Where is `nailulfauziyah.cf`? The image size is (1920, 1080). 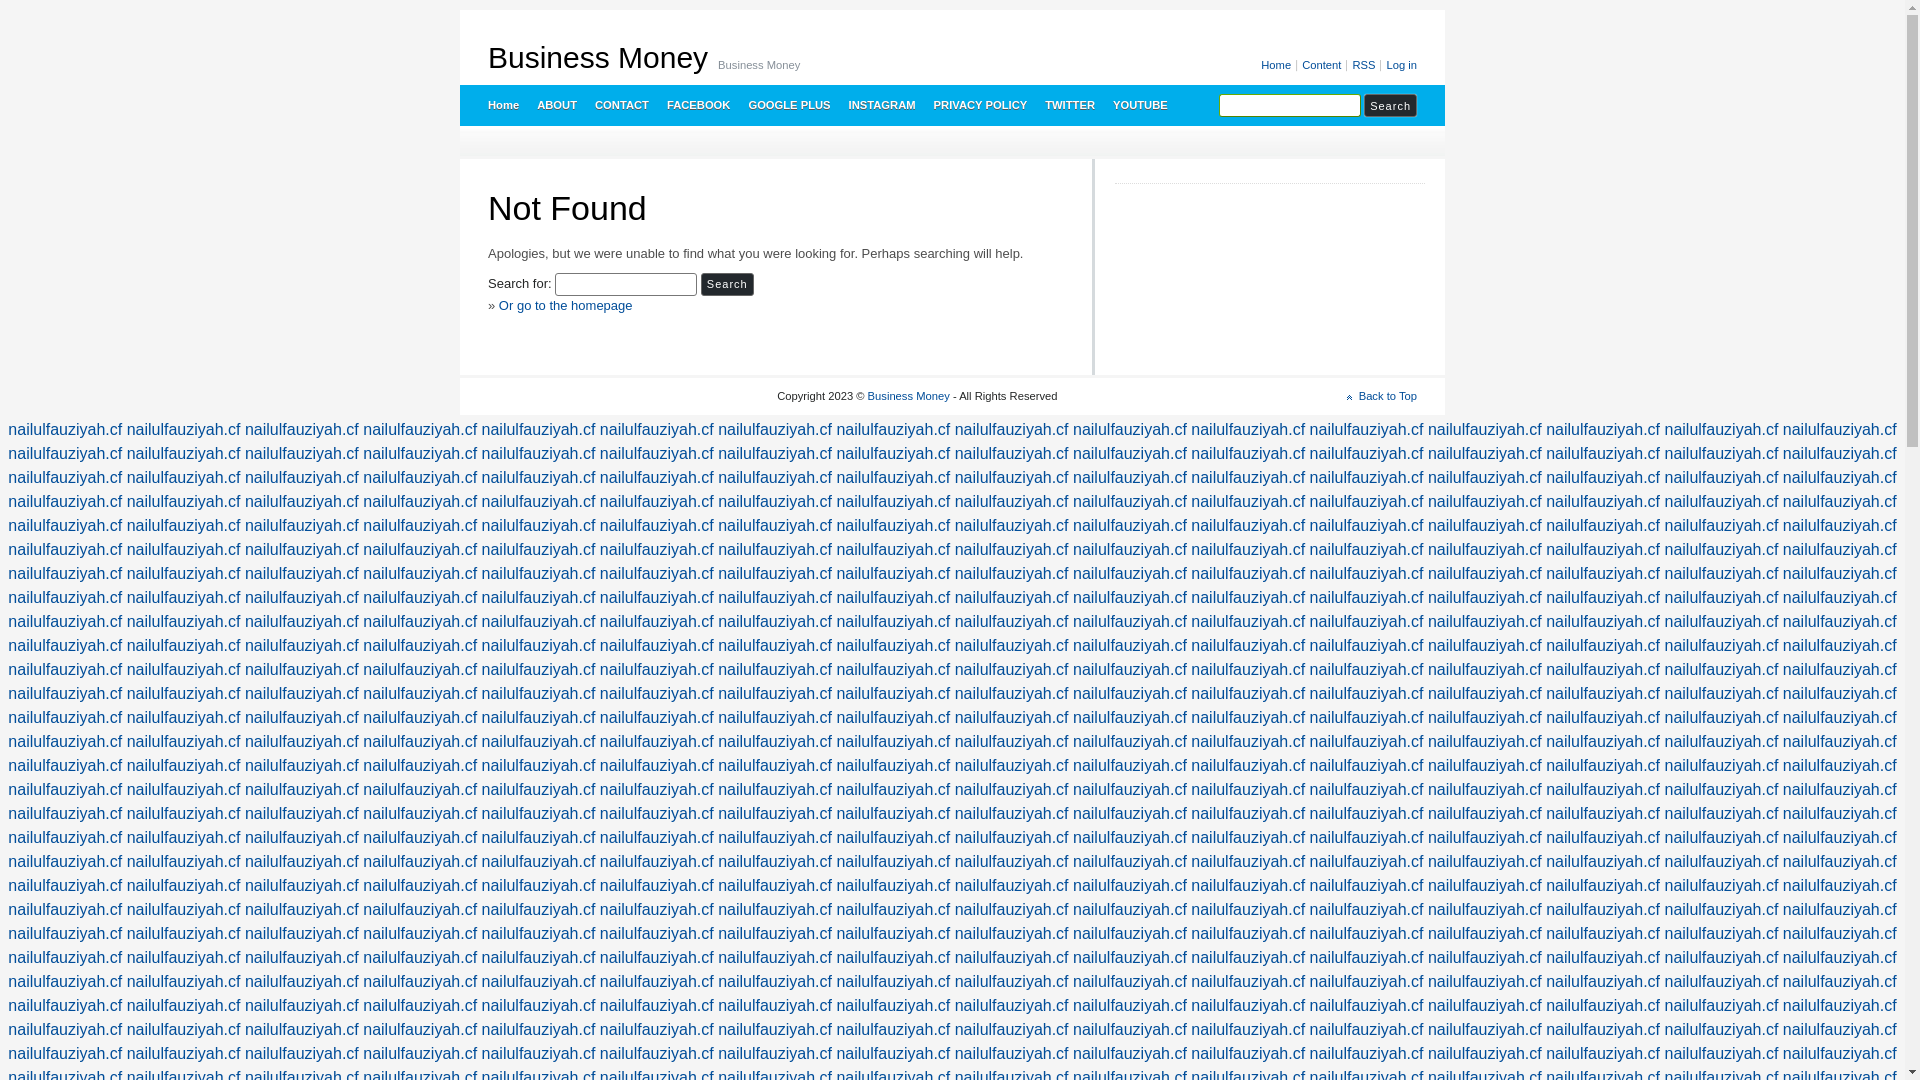
nailulfauziyah.cf is located at coordinates (1248, 1030).